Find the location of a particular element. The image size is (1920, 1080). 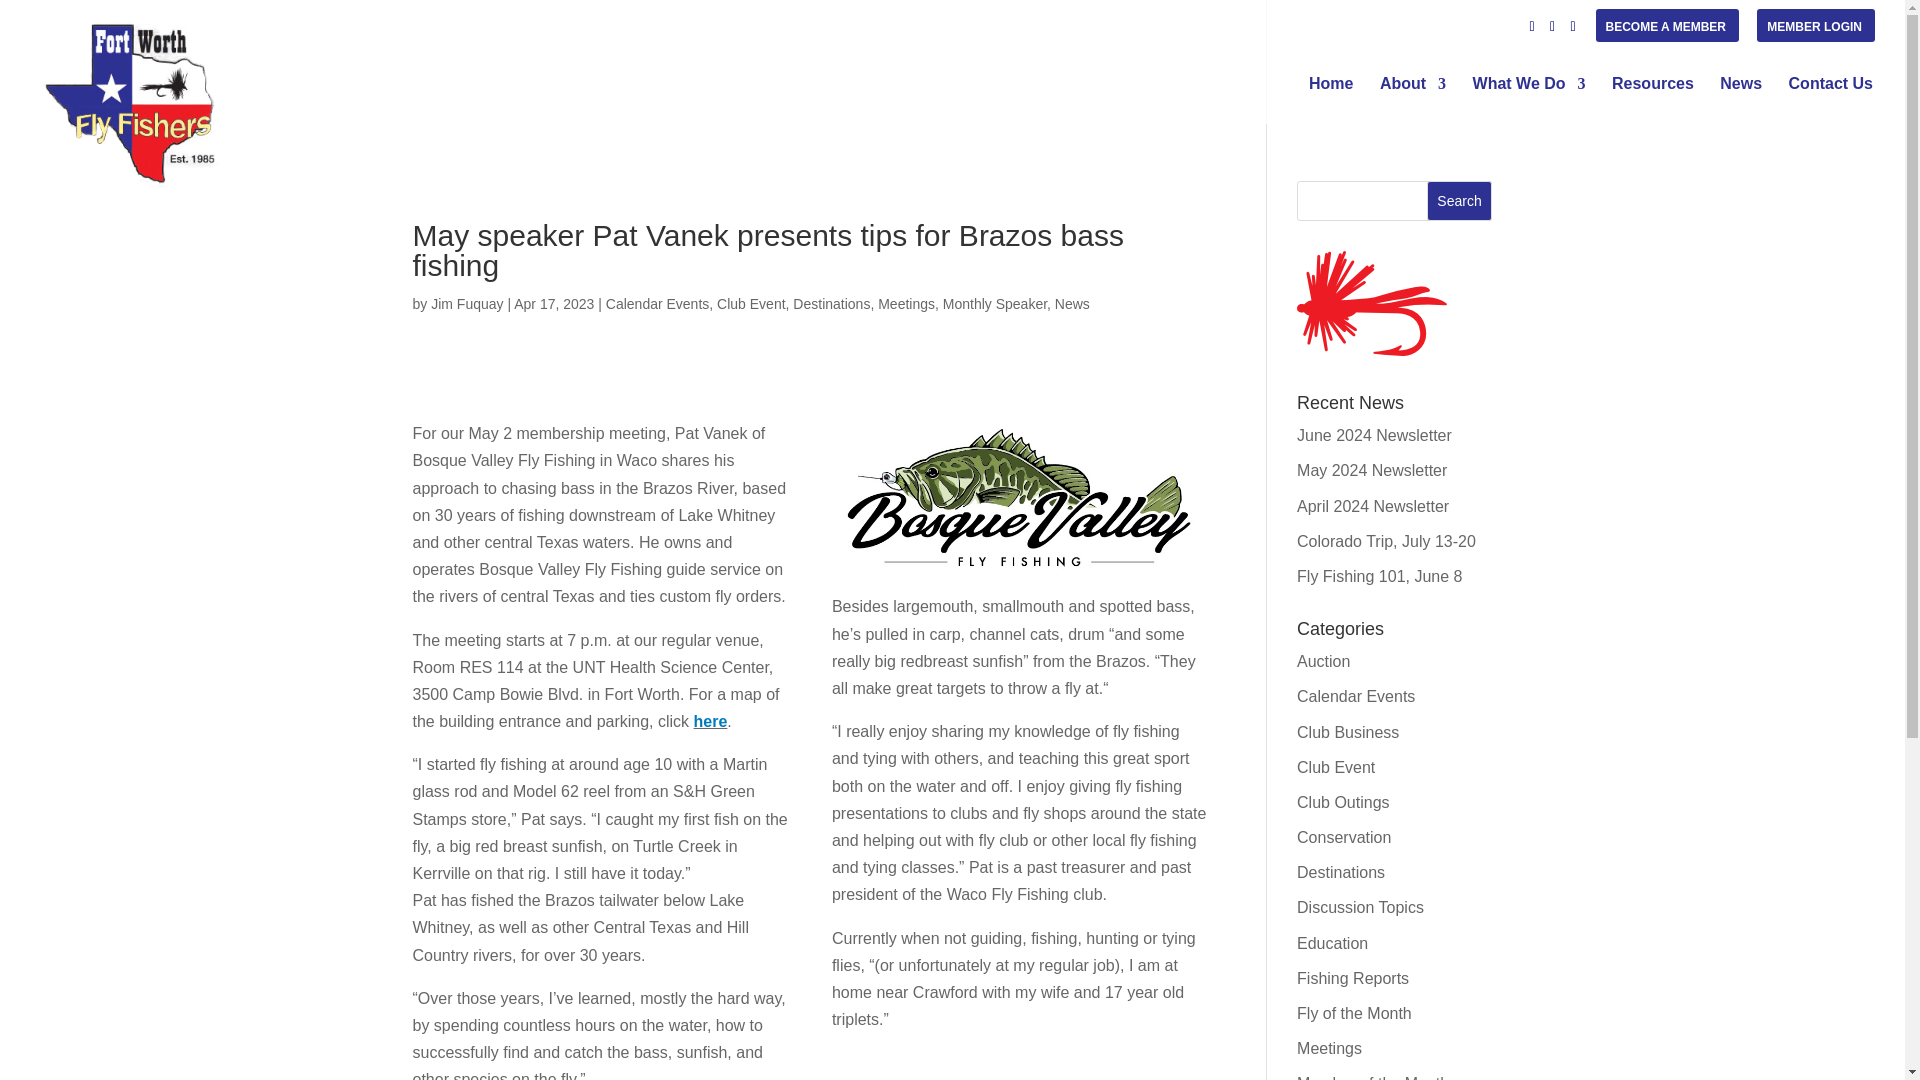

Resources is located at coordinates (1652, 99).